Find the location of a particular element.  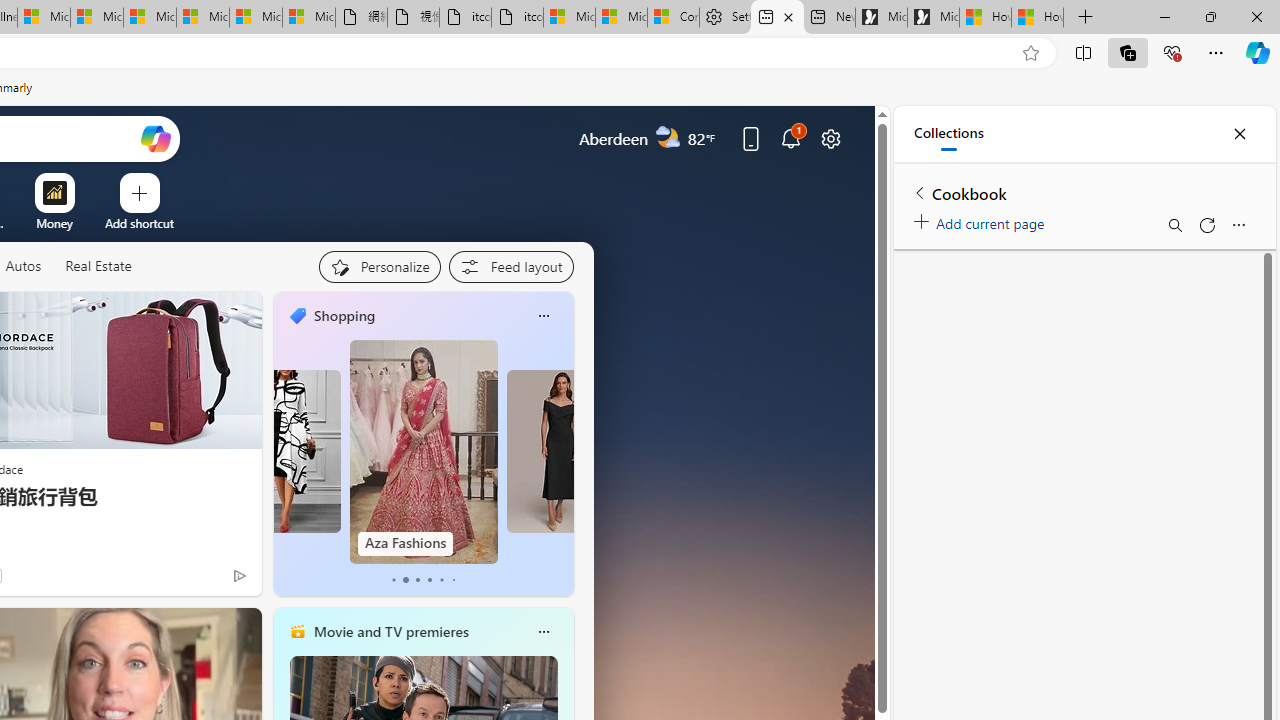

tab-3 is located at coordinates (429, 580).